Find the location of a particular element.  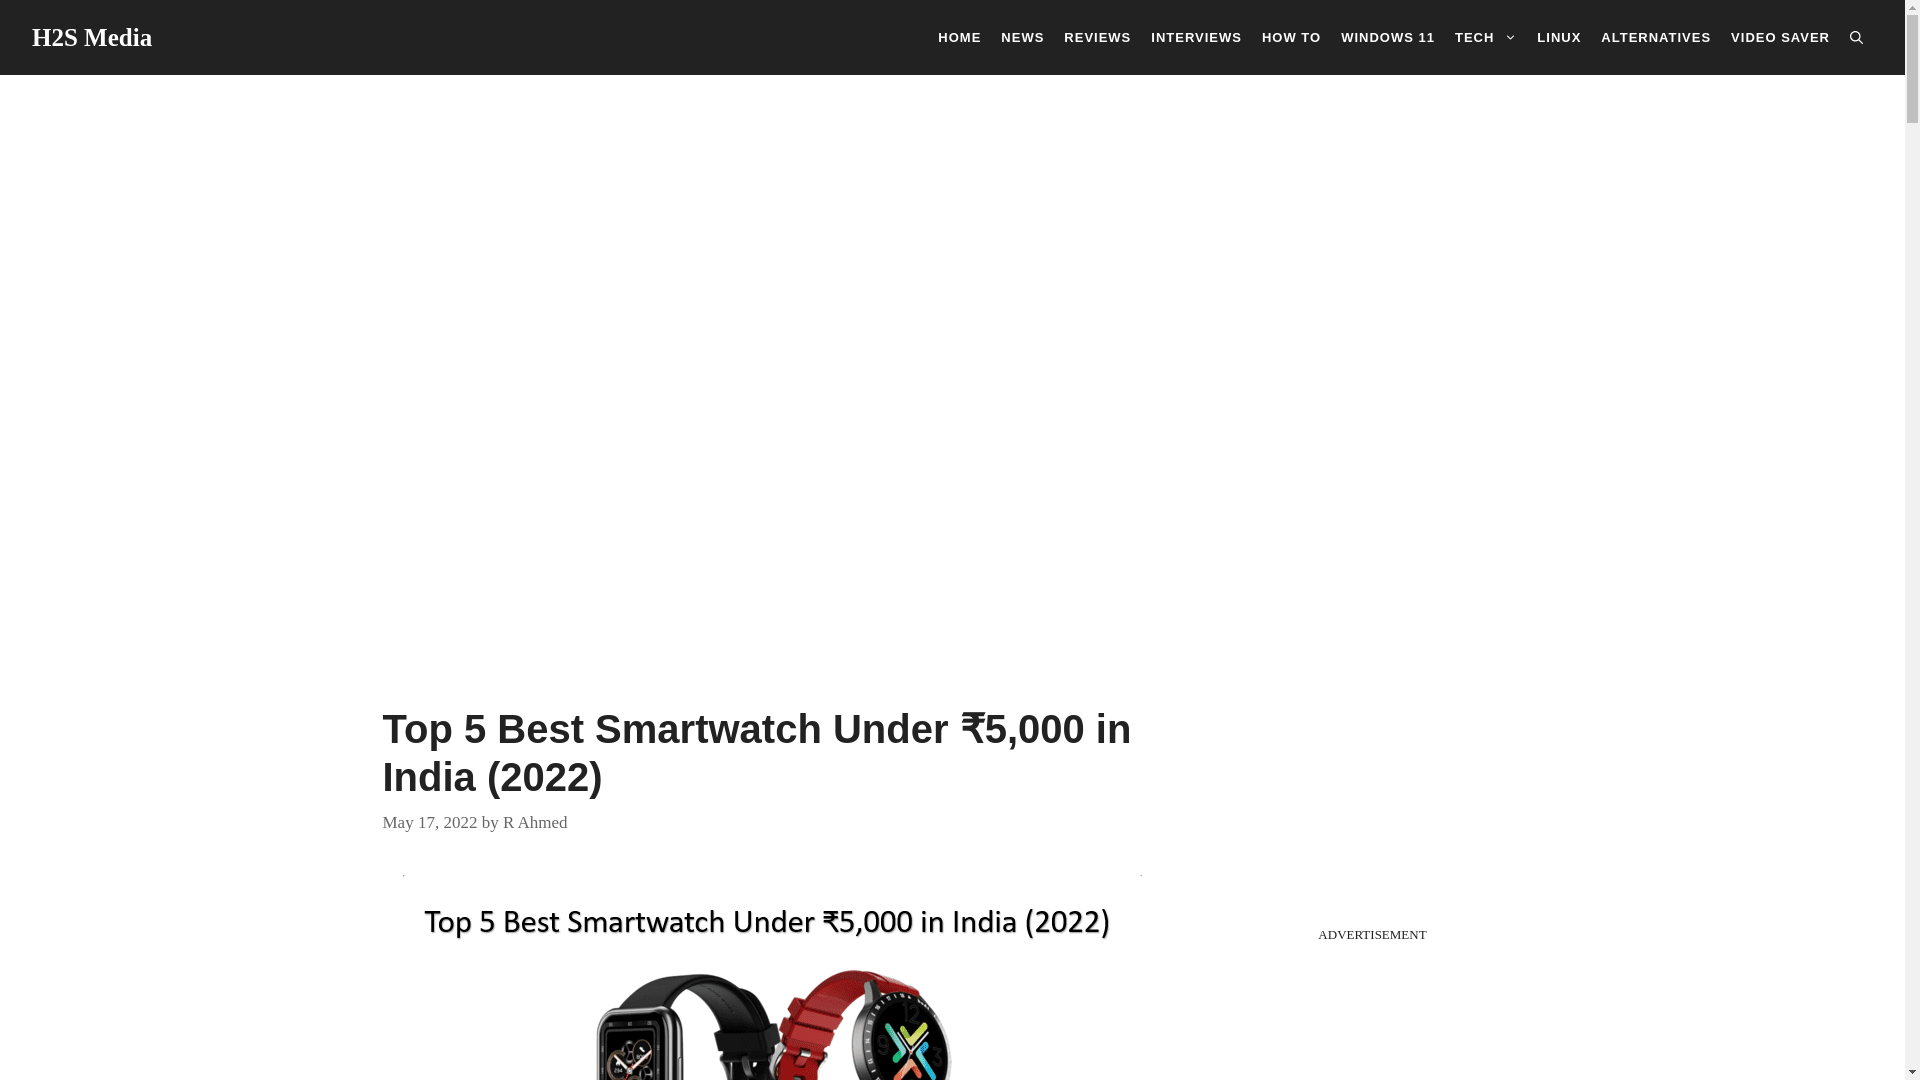

HOW TO is located at coordinates (1290, 36).